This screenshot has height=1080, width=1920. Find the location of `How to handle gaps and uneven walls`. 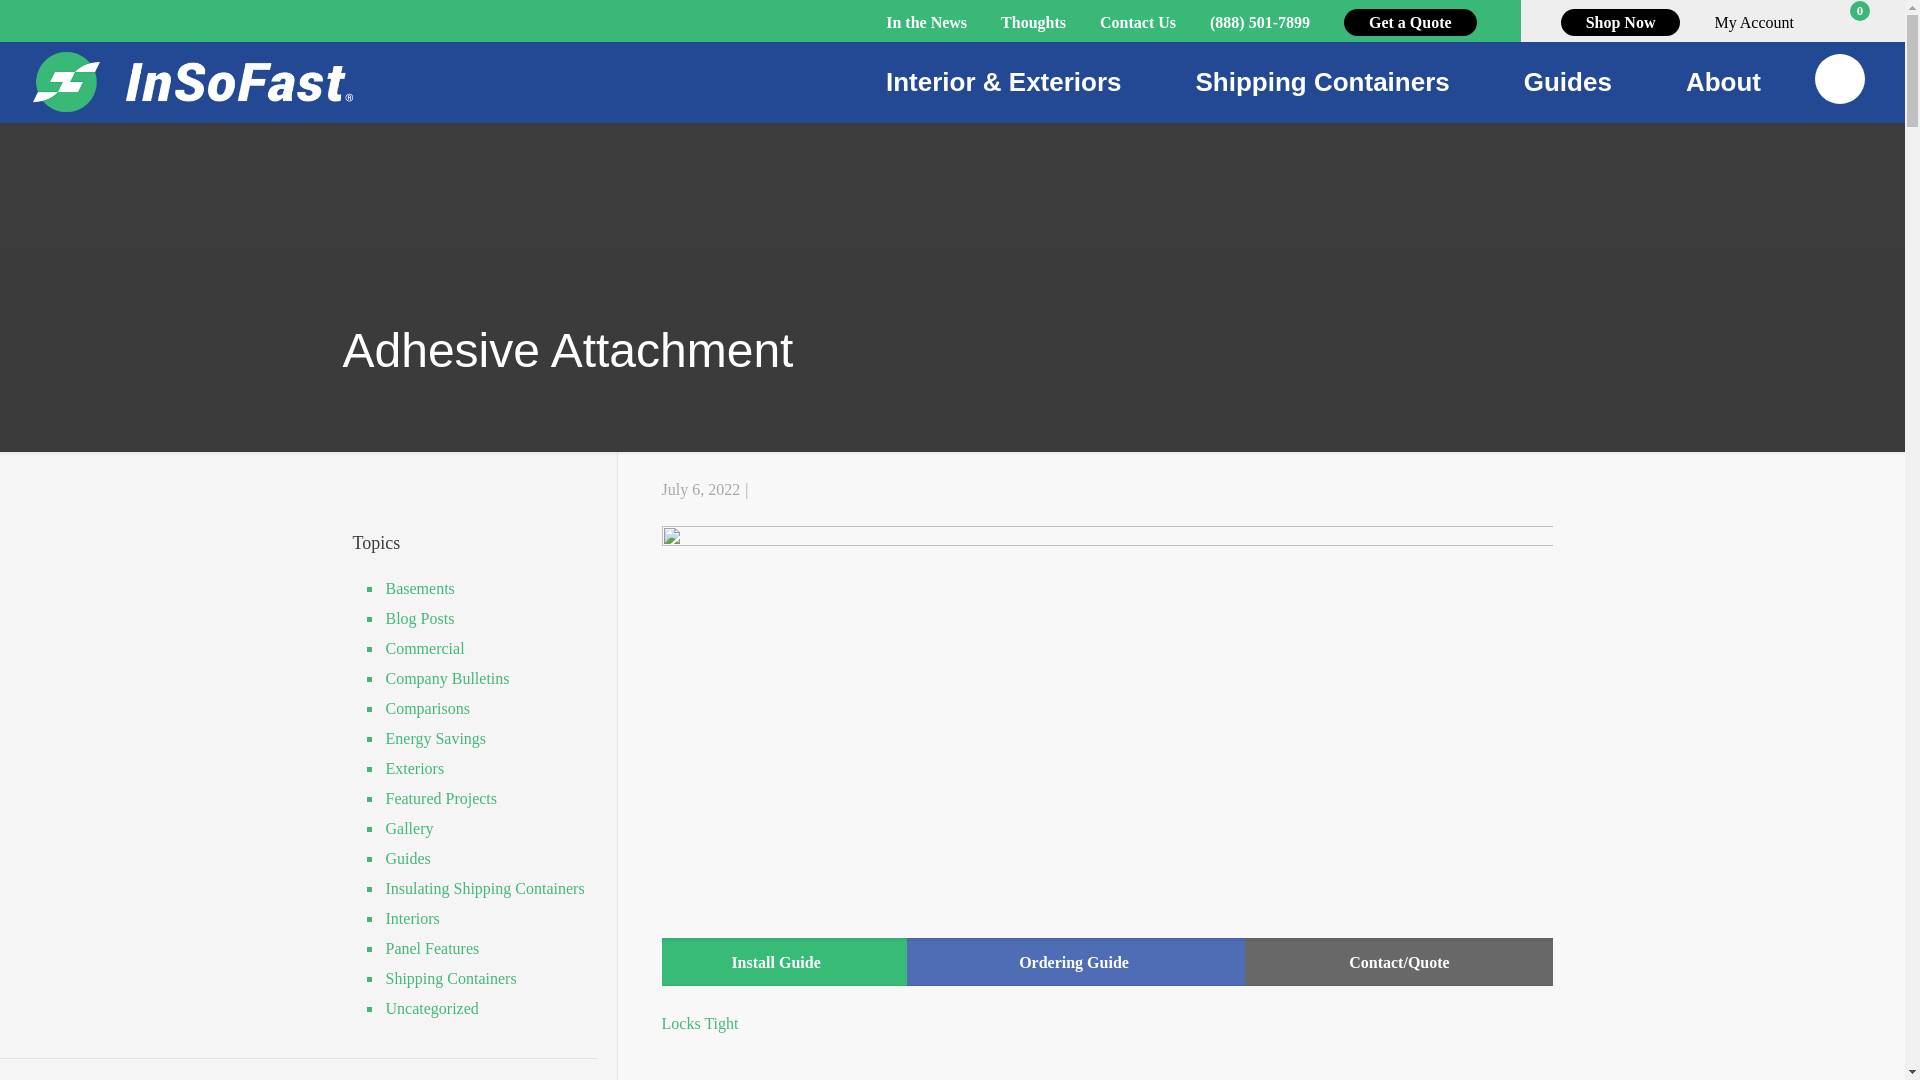

How to handle gaps and uneven walls is located at coordinates (1108, 1063).